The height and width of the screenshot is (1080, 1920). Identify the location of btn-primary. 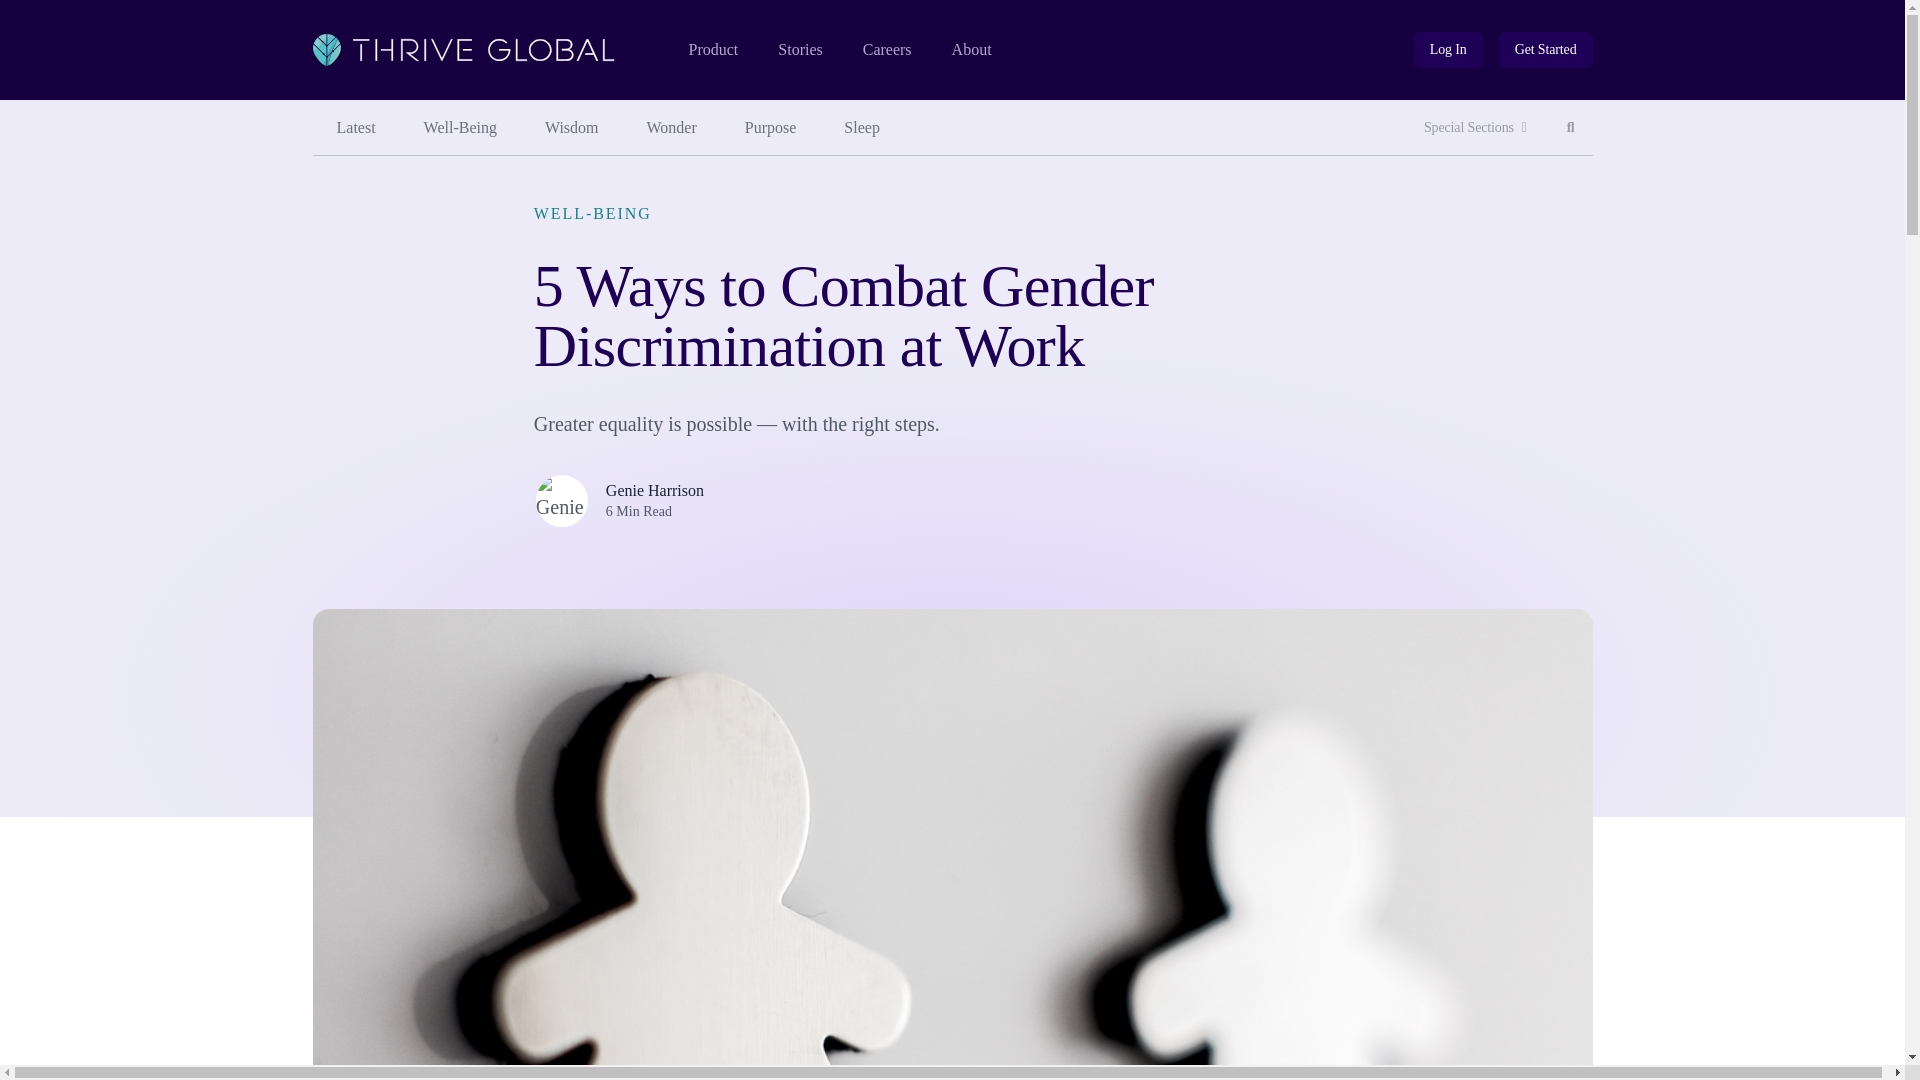
(1546, 50).